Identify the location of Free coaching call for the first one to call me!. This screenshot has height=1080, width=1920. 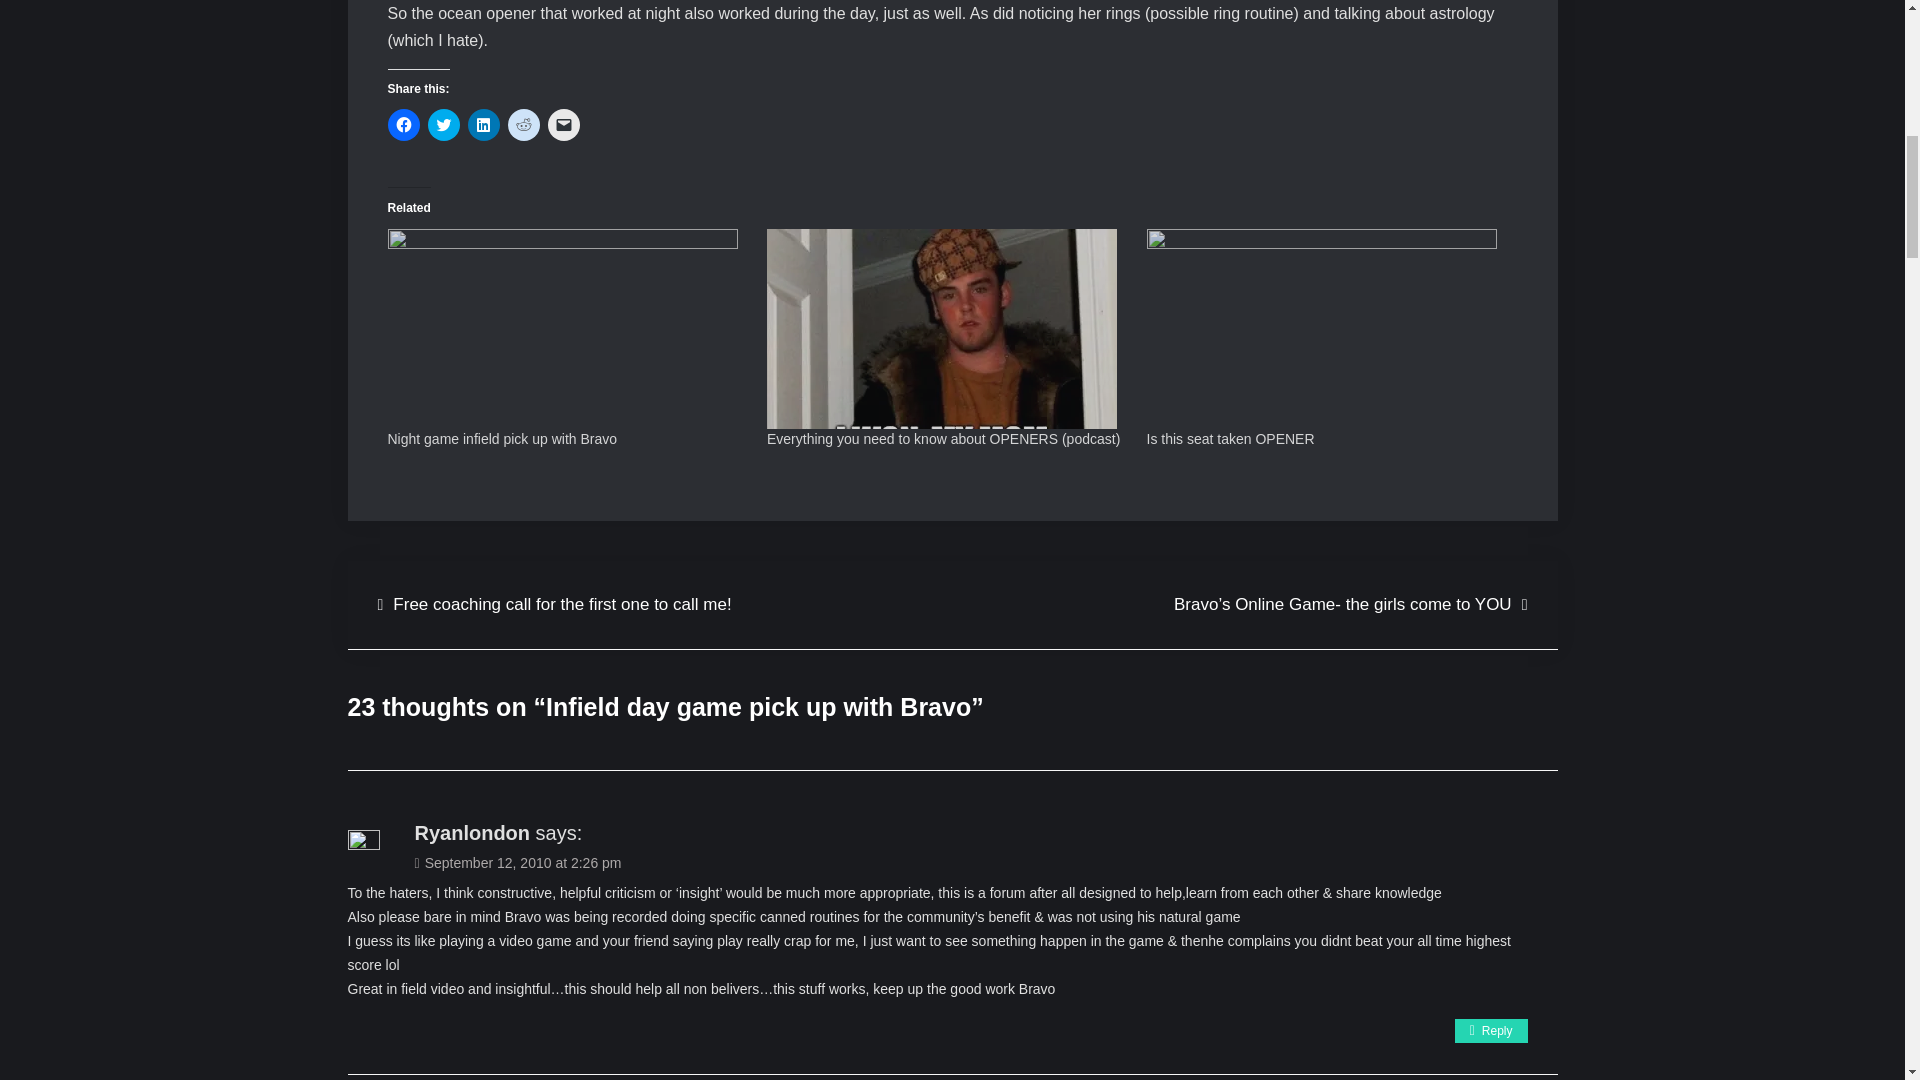
(554, 604).